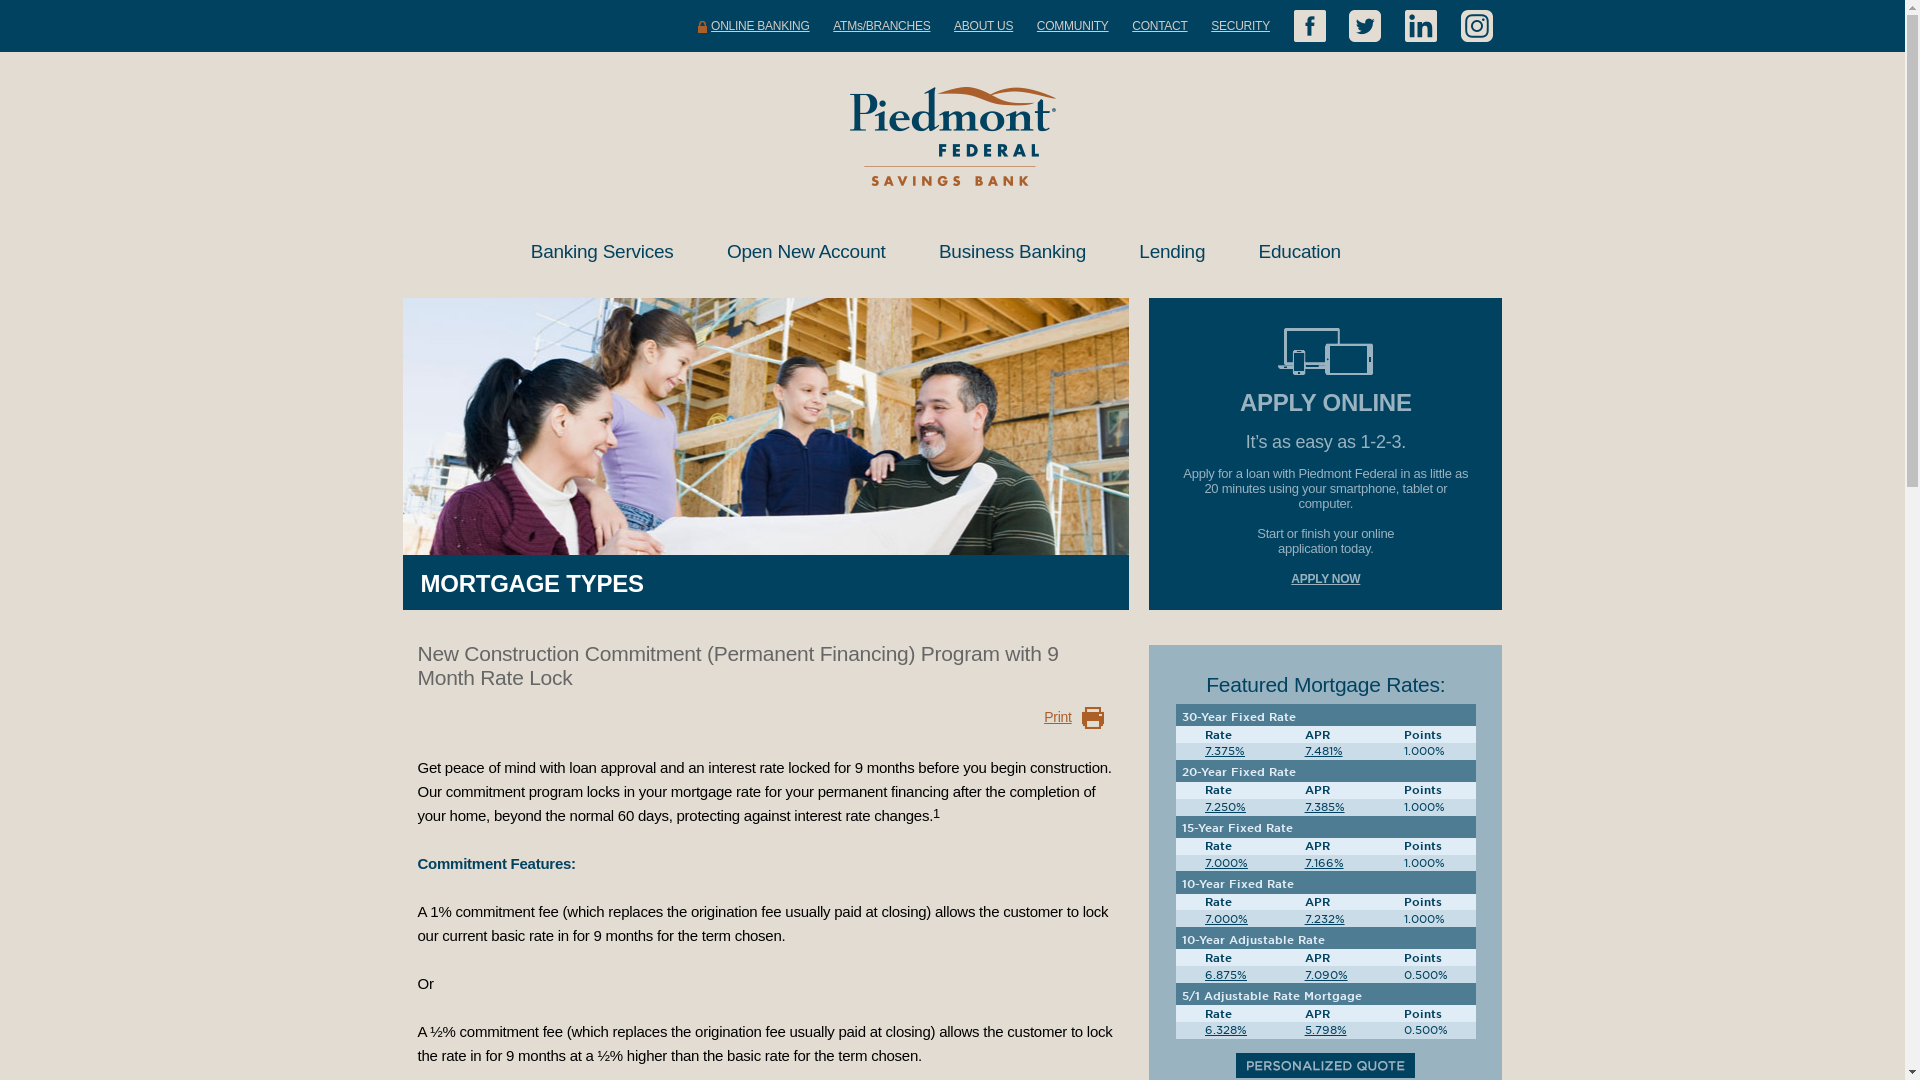 The height and width of the screenshot is (1080, 1920). Describe the element at coordinates (1240, 26) in the screenshot. I see `SECURITY` at that location.